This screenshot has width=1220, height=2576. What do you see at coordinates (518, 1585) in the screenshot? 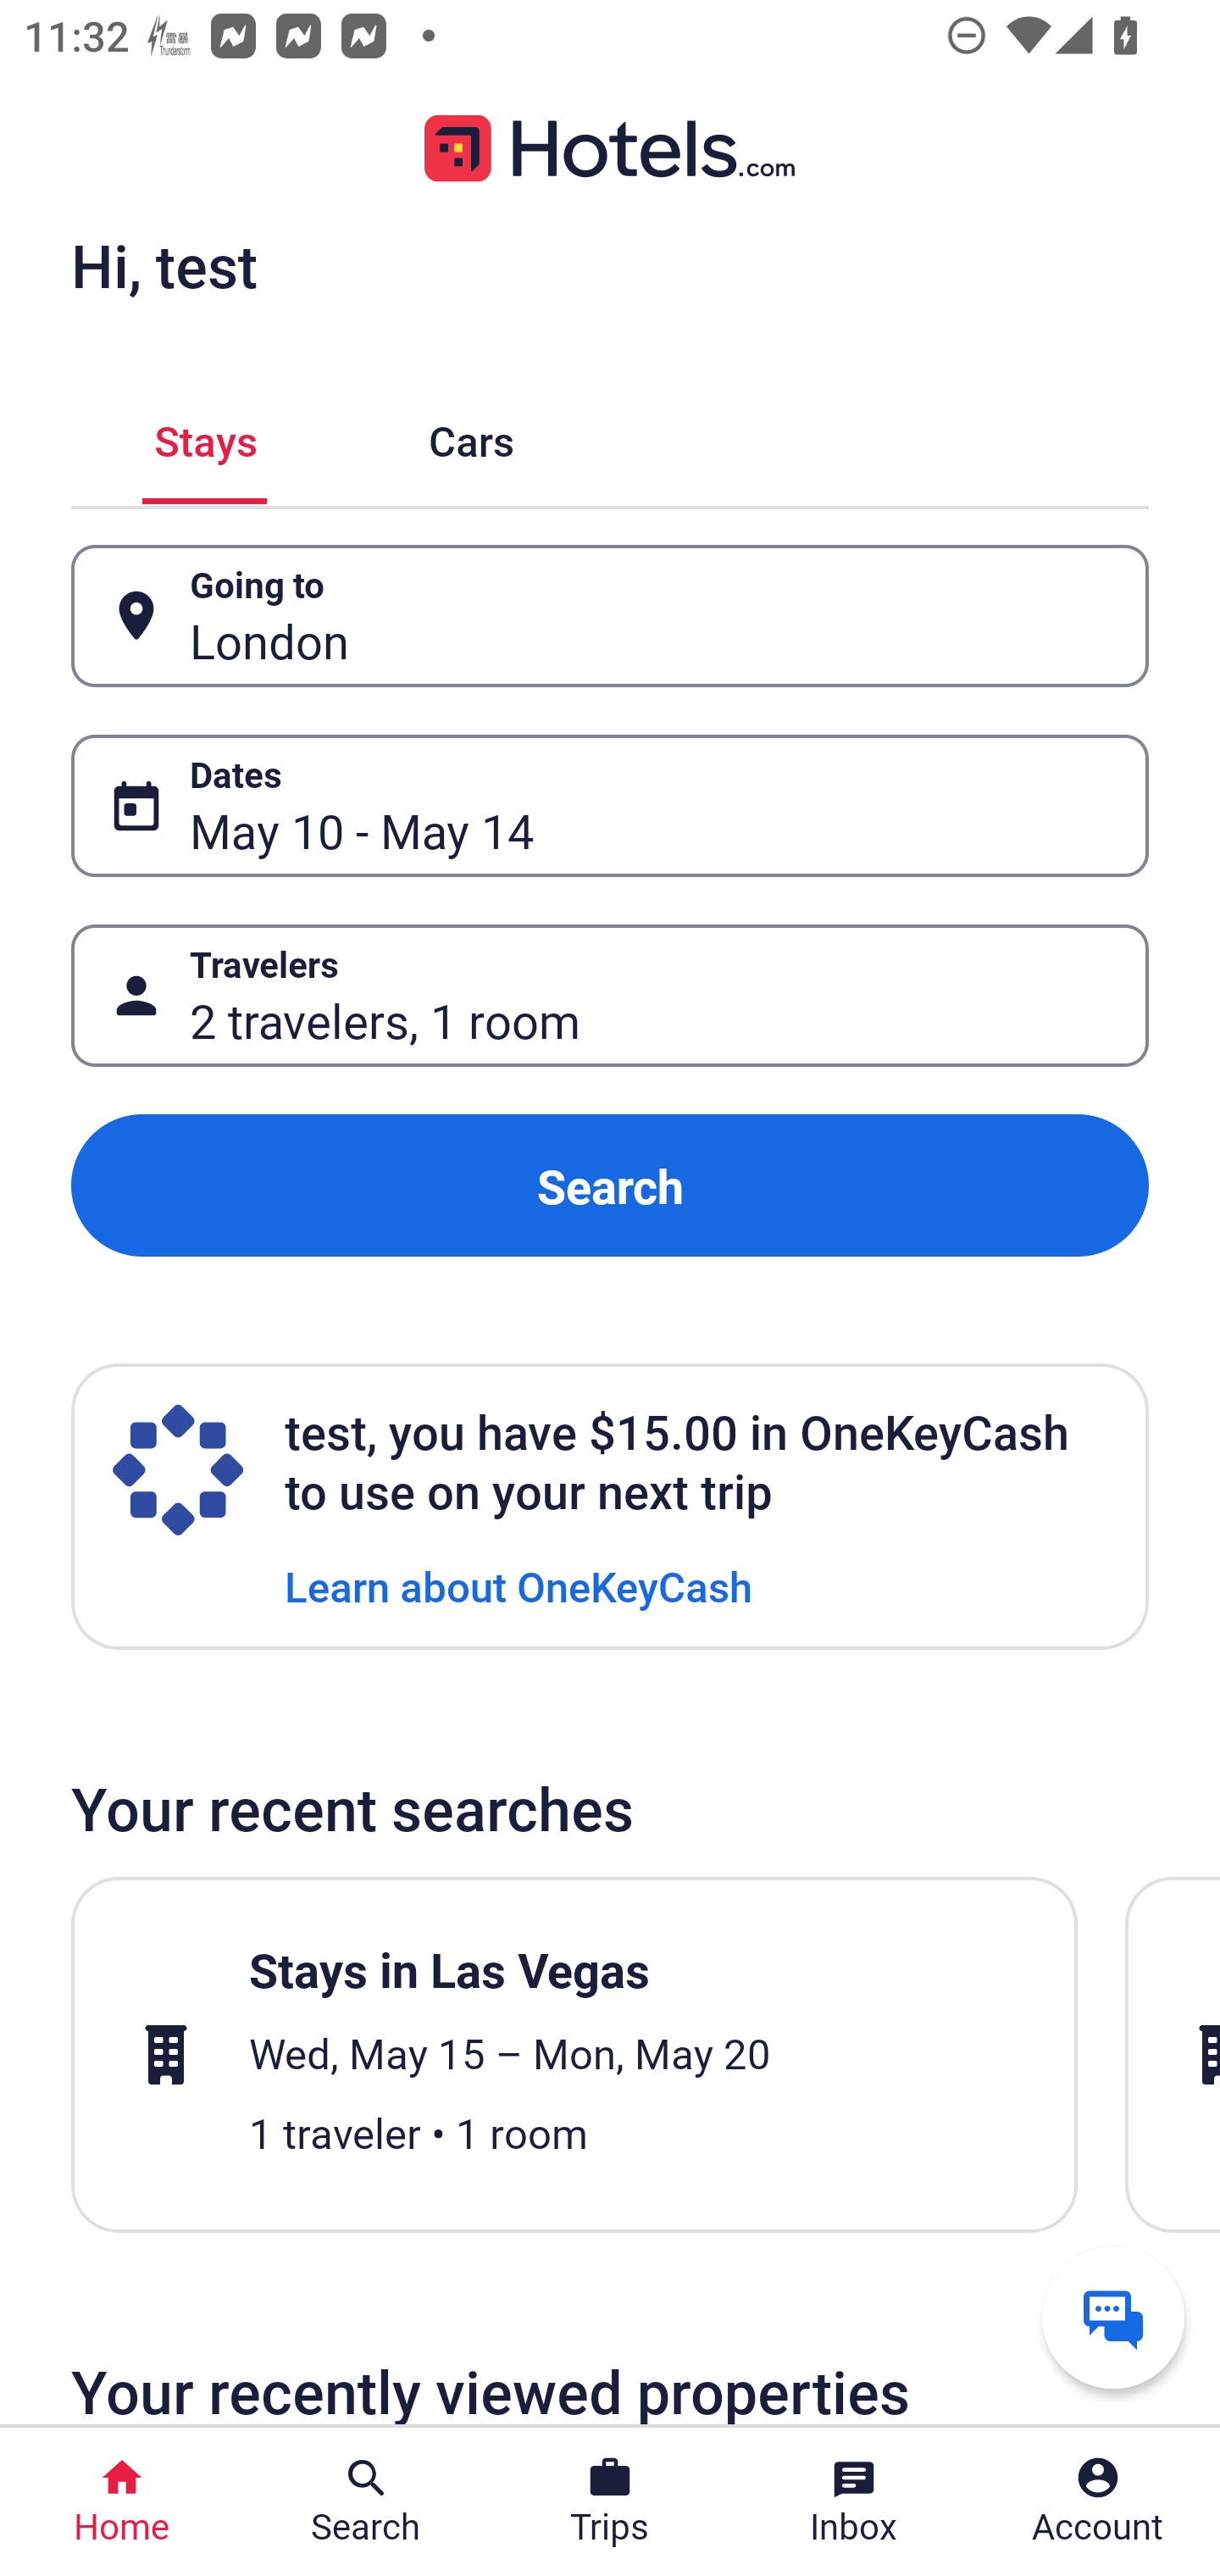
I see `Learn about OneKeyCash Learn about OneKeyCash Link` at bounding box center [518, 1585].